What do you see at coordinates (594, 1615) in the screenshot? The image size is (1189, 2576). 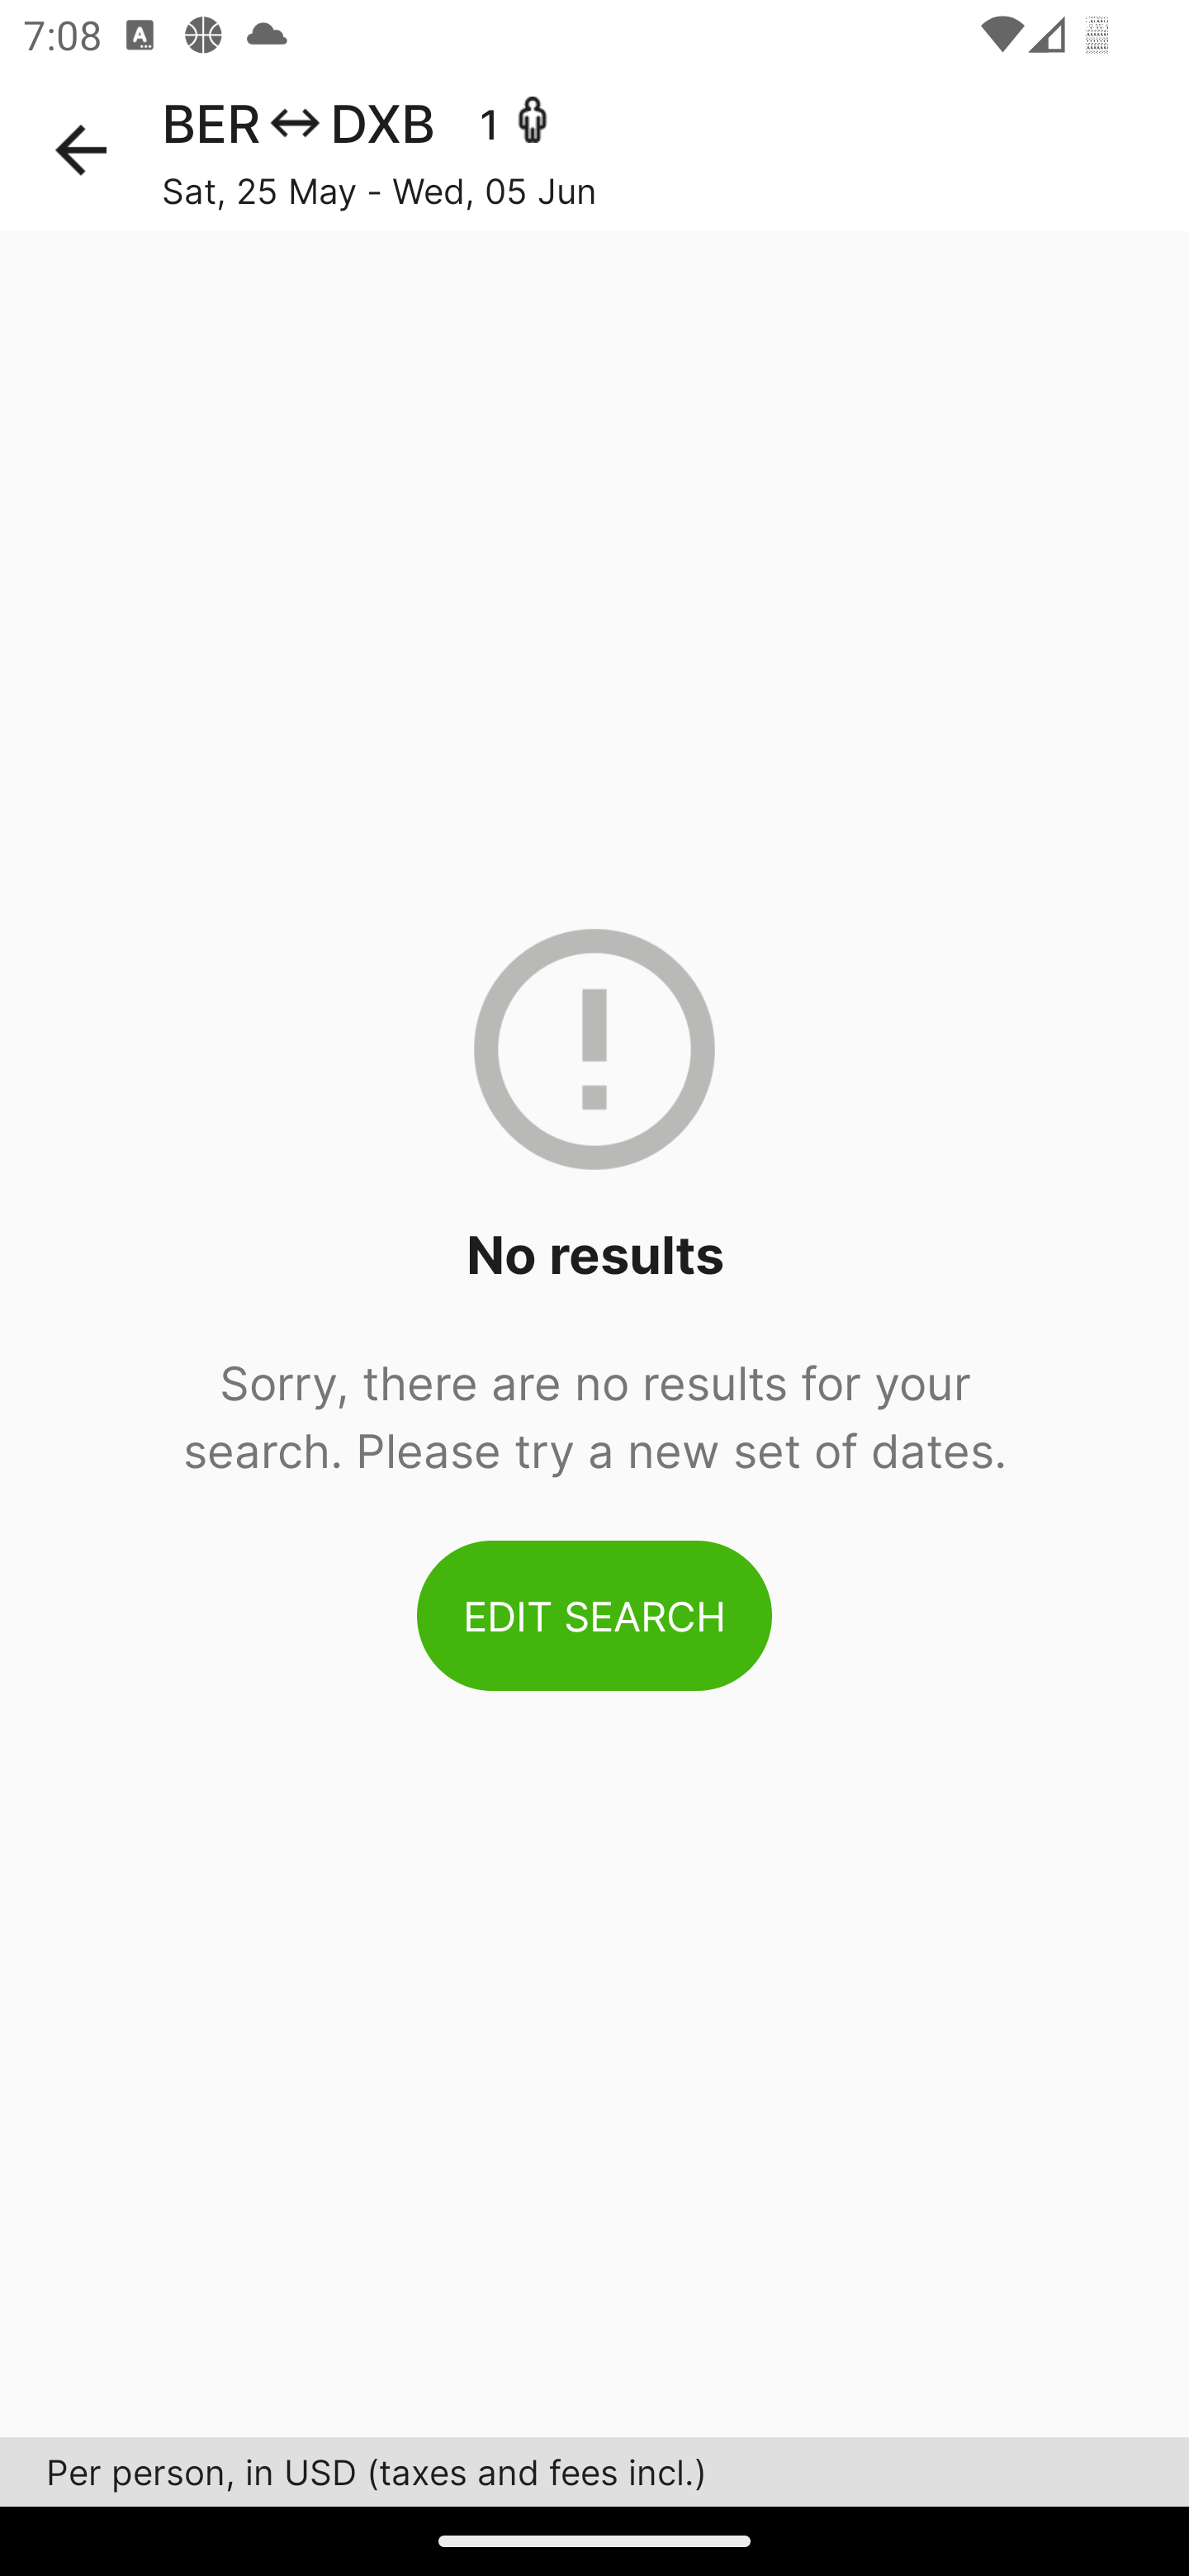 I see `EDIT SEARCH` at bounding box center [594, 1615].